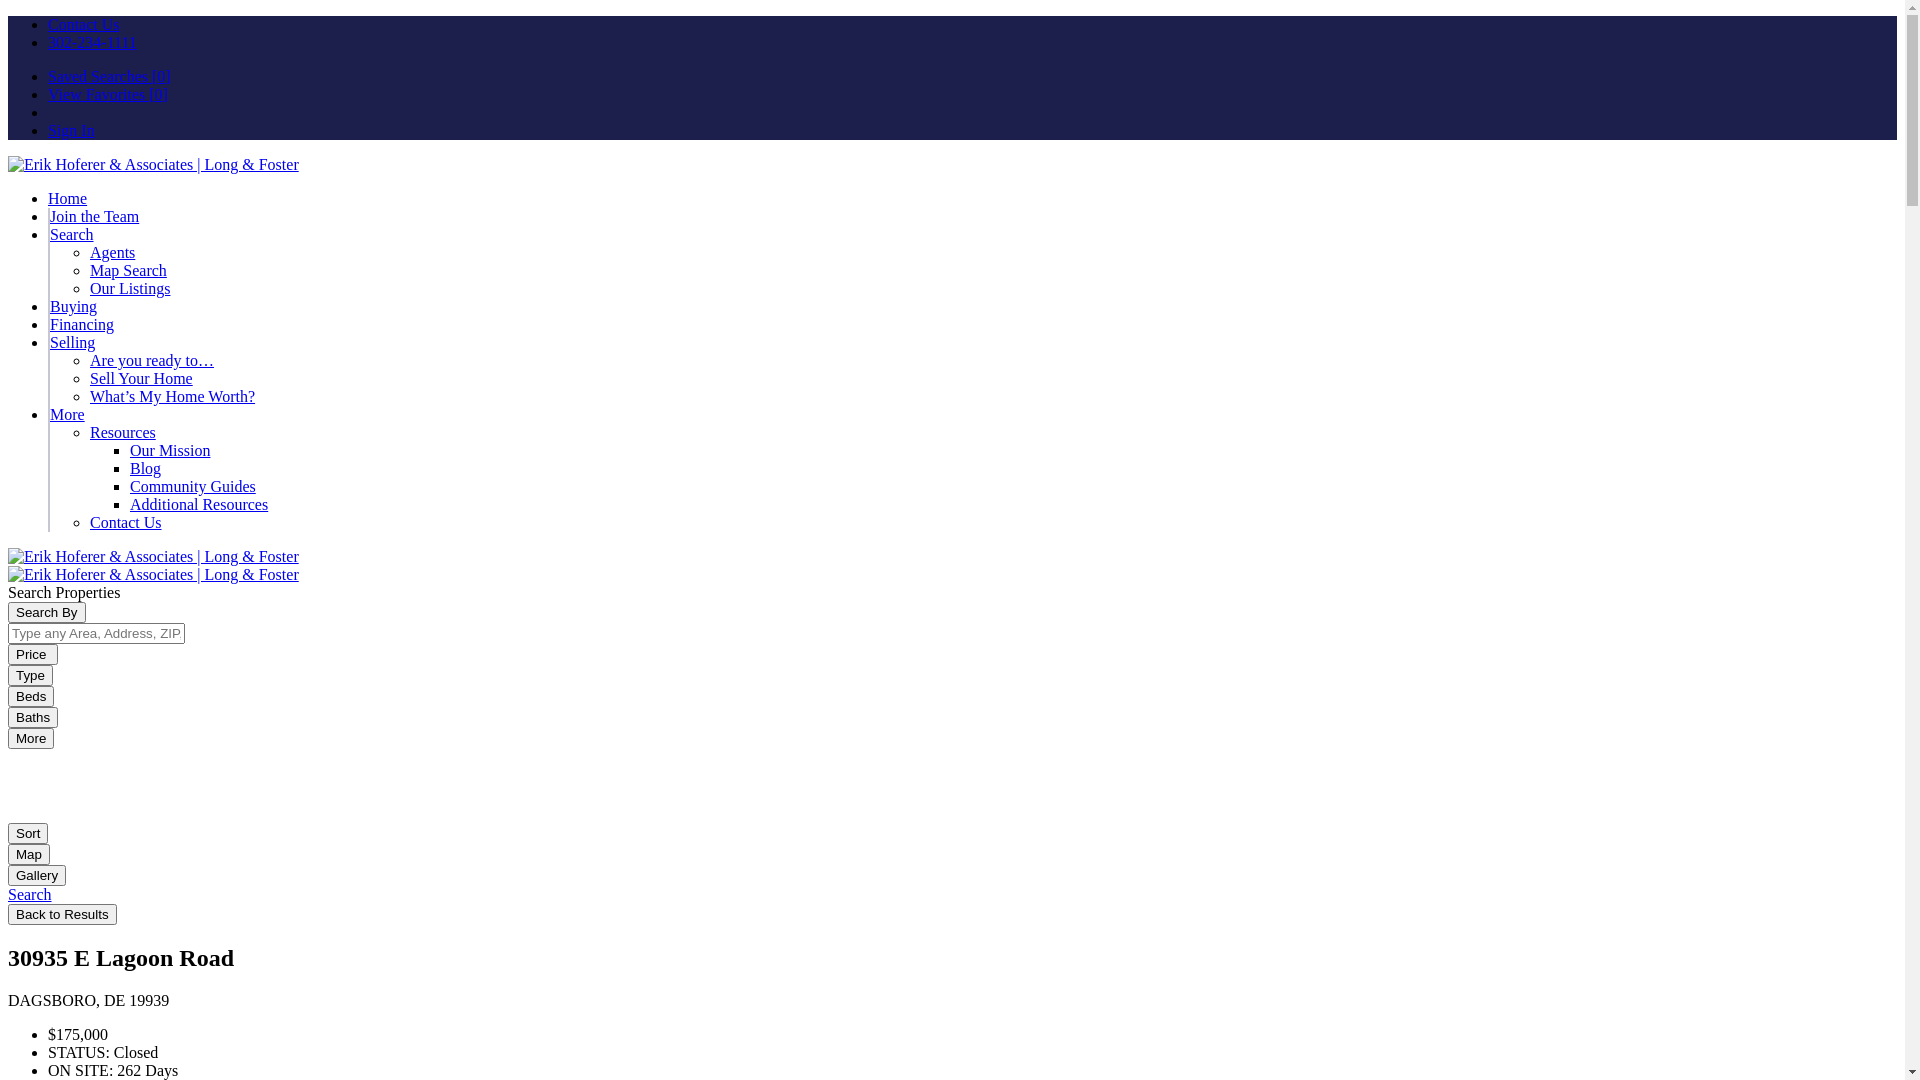  Describe the element at coordinates (92, 42) in the screenshot. I see `302-234-1111` at that location.